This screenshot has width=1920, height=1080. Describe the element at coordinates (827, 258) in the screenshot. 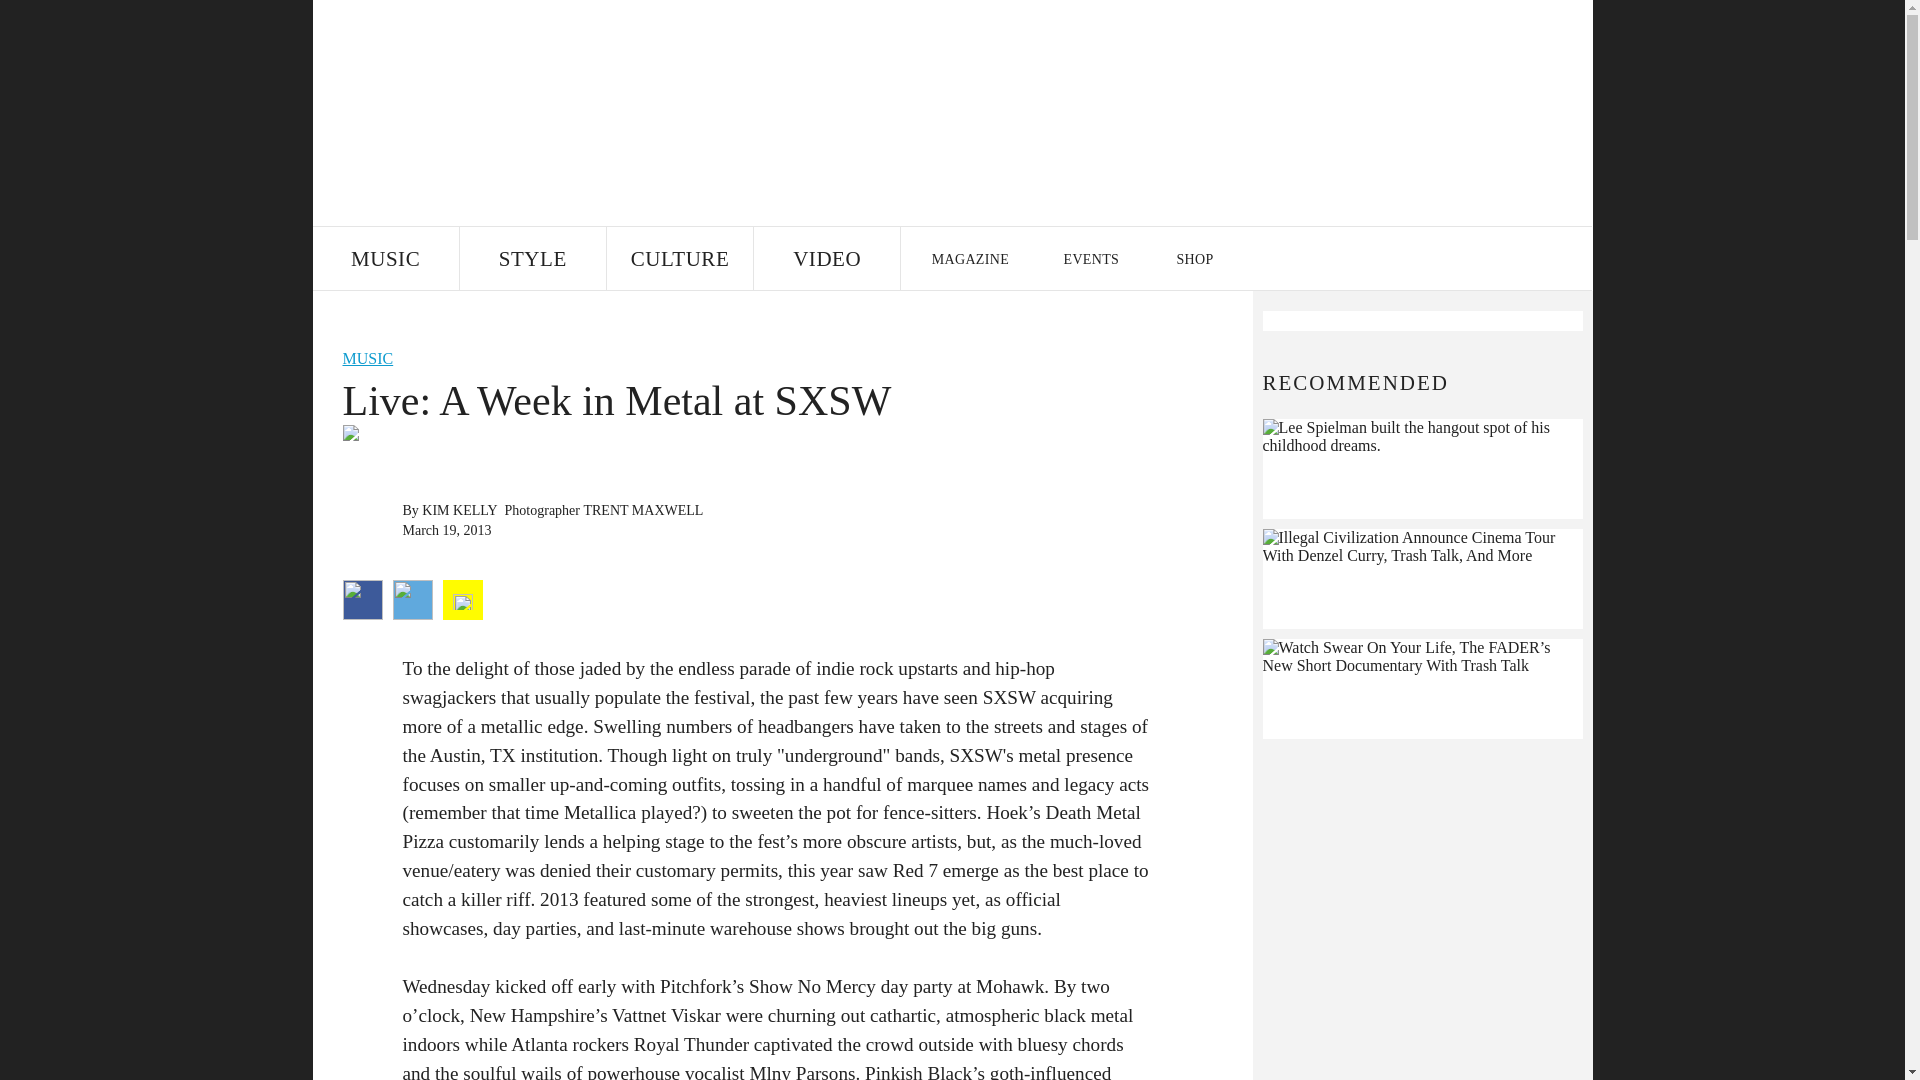

I see `VIDEO` at that location.